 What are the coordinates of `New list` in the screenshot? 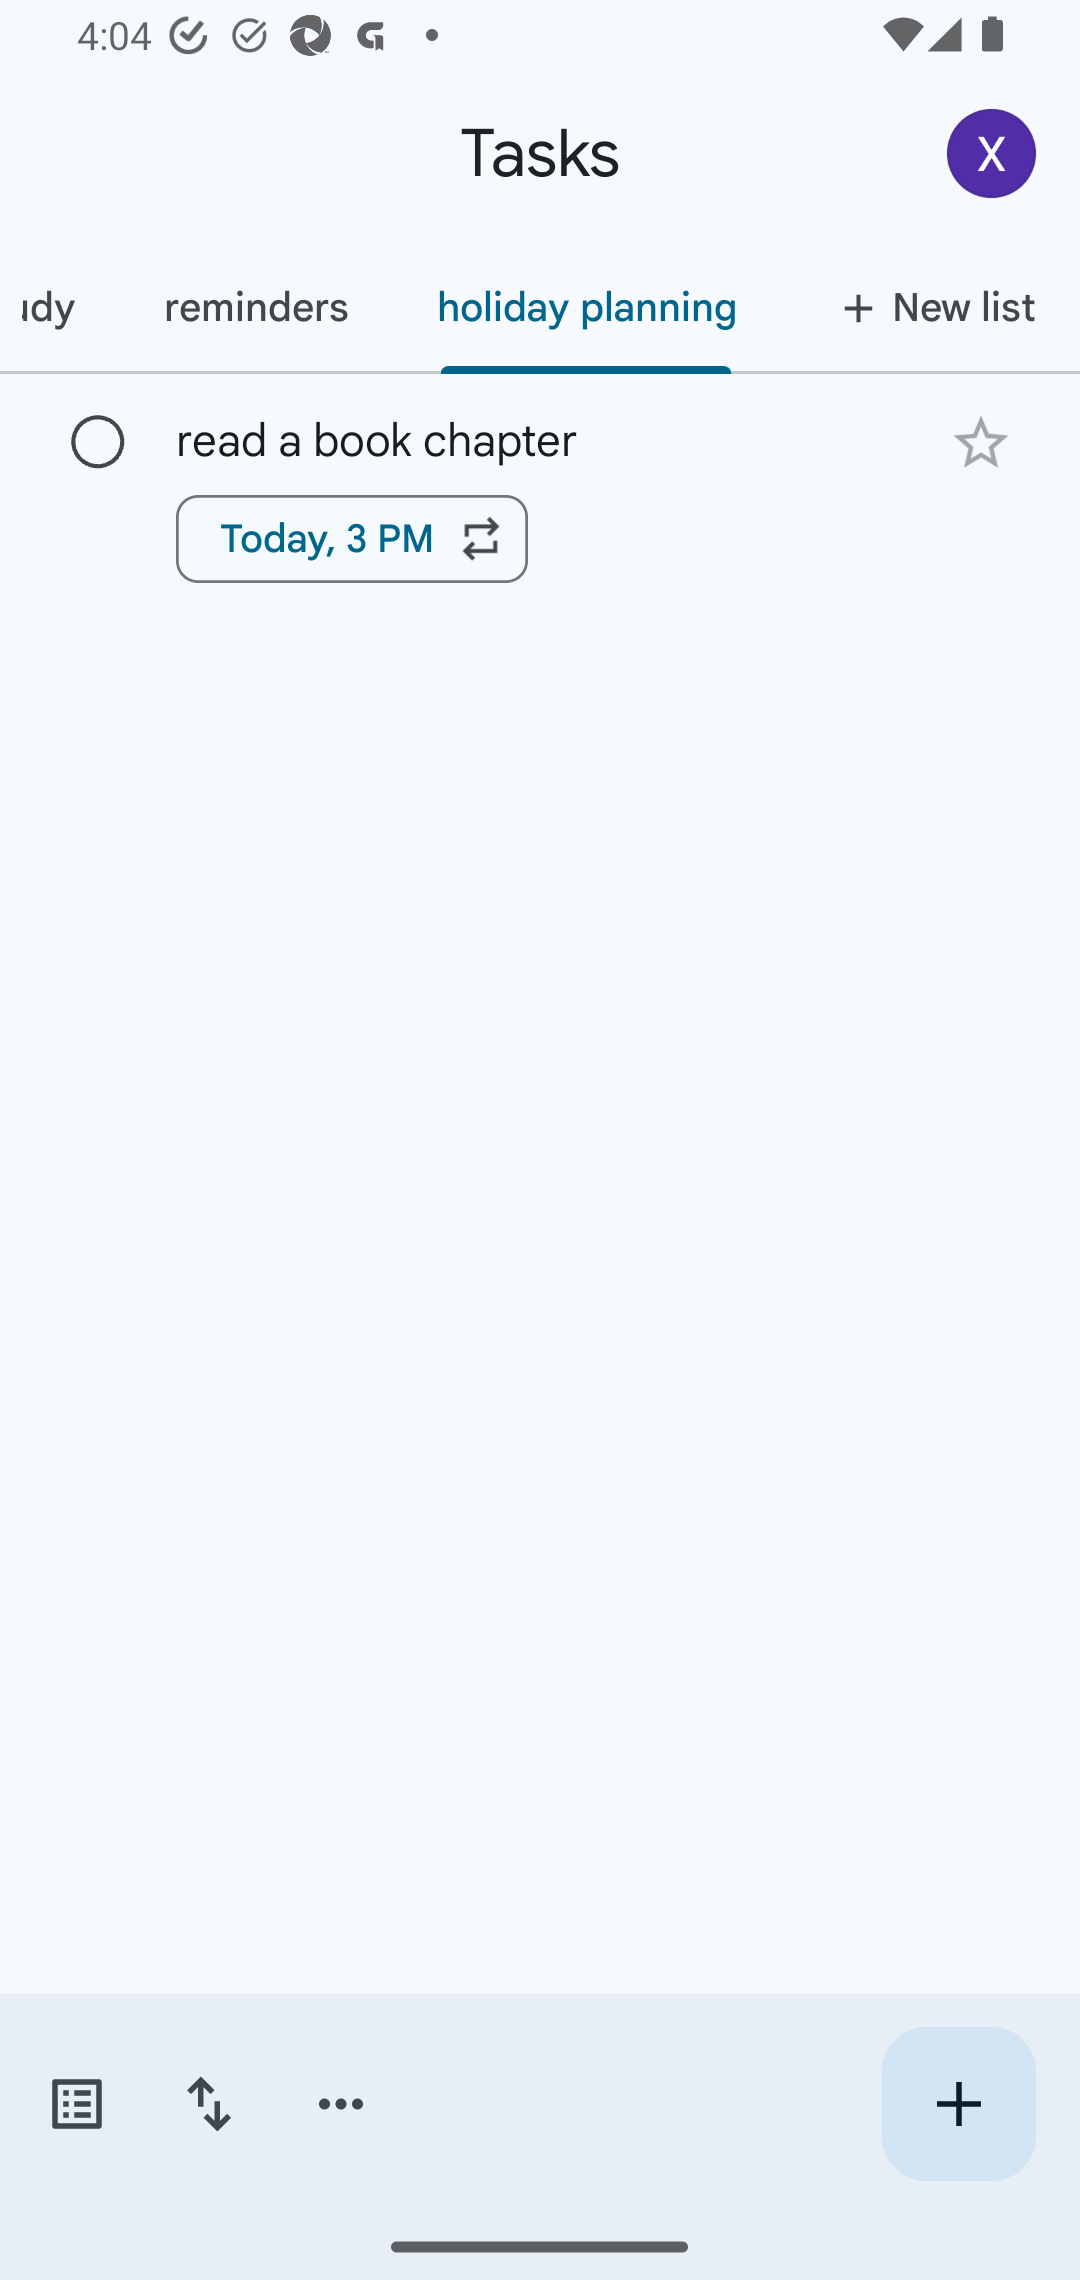 It's located at (930, 307).